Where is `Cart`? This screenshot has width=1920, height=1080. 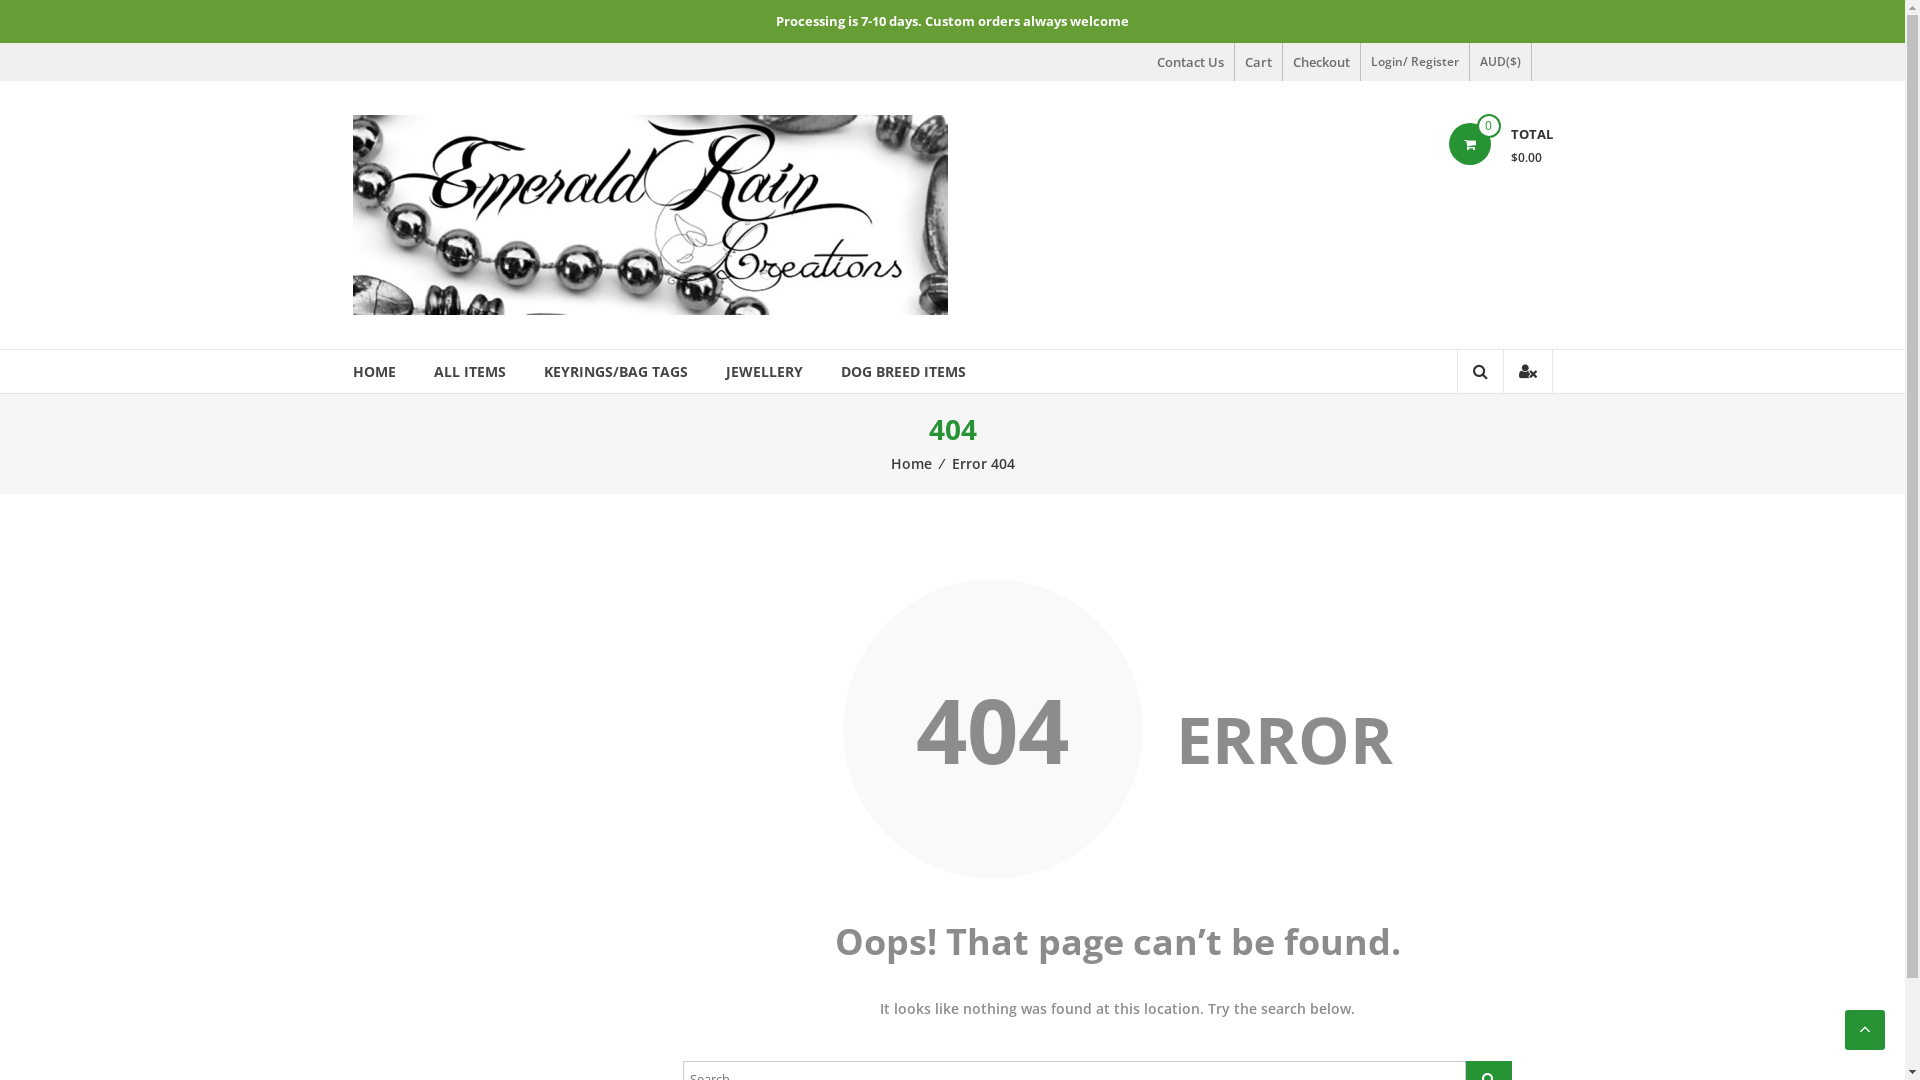 Cart is located at coordinates (1258, 62).